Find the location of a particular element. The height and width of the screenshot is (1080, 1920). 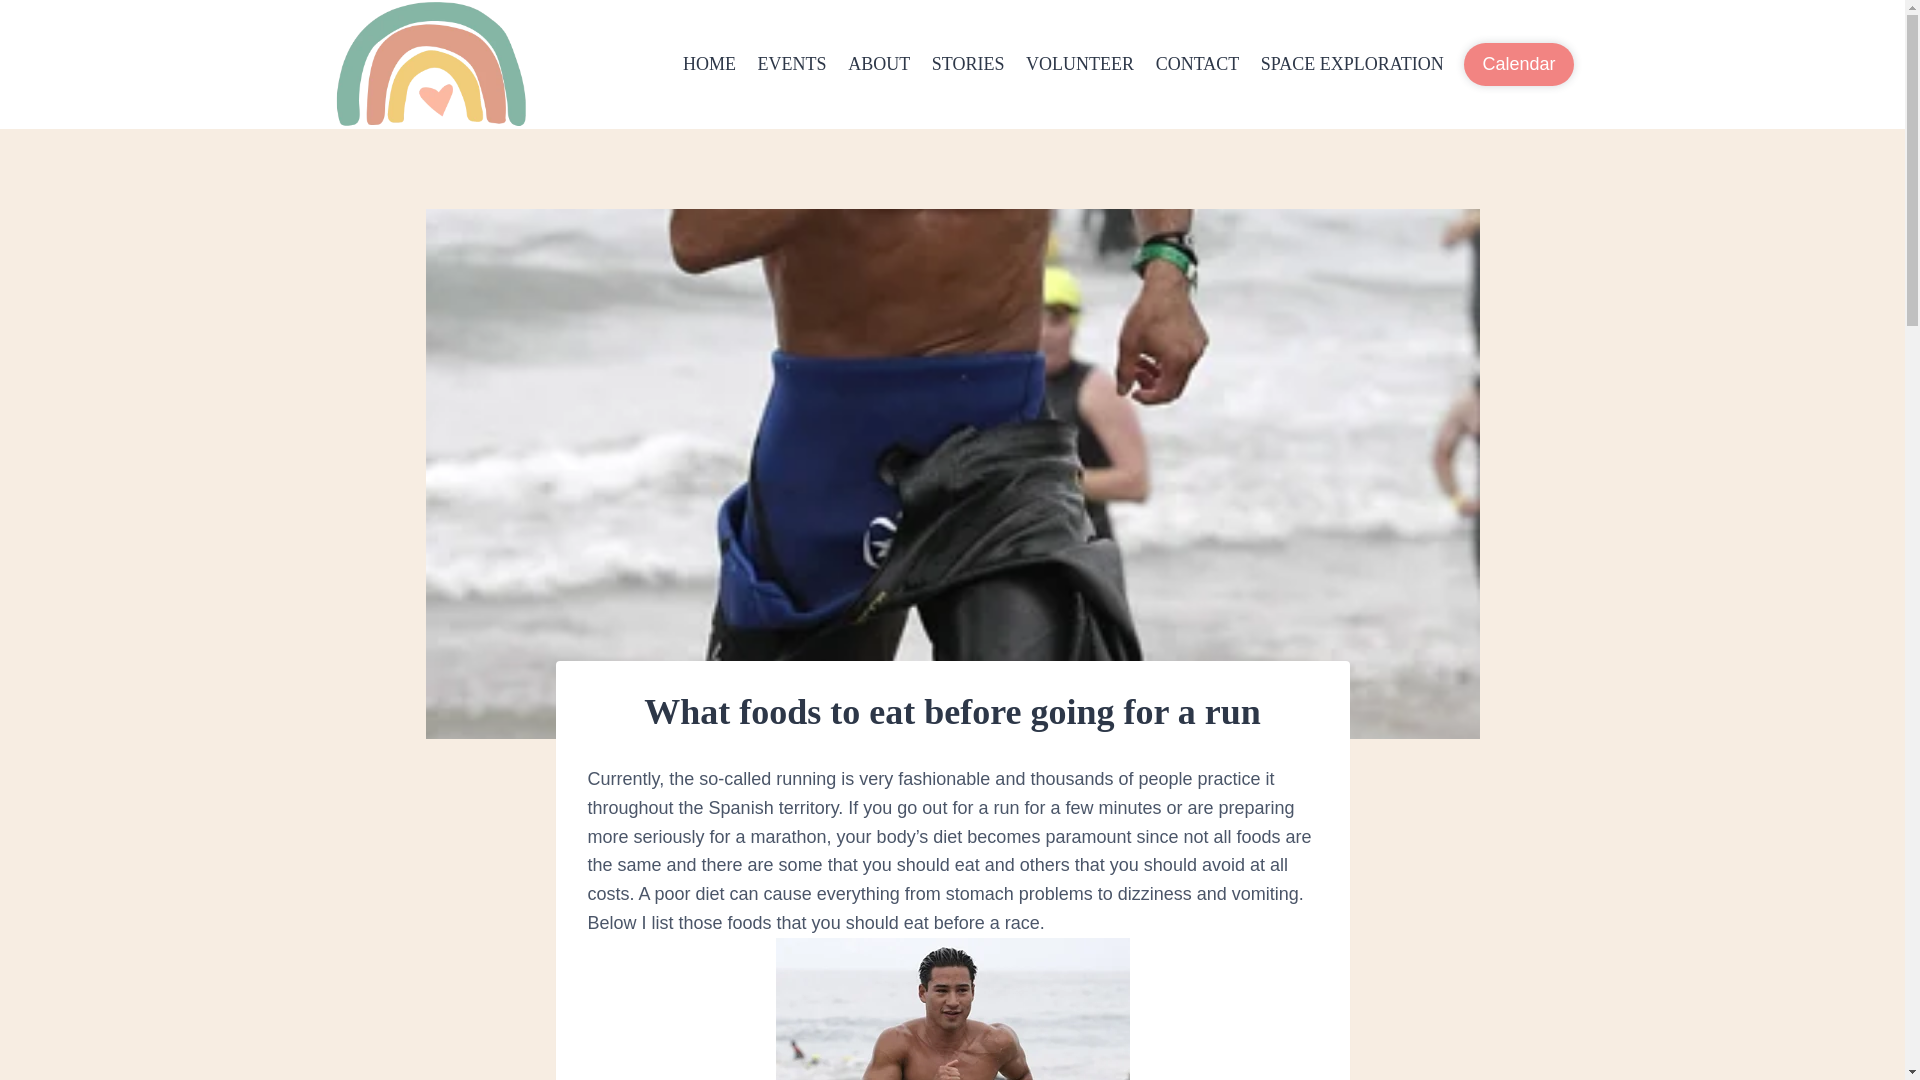

CONTACT is located at coordinates (1196, 64).